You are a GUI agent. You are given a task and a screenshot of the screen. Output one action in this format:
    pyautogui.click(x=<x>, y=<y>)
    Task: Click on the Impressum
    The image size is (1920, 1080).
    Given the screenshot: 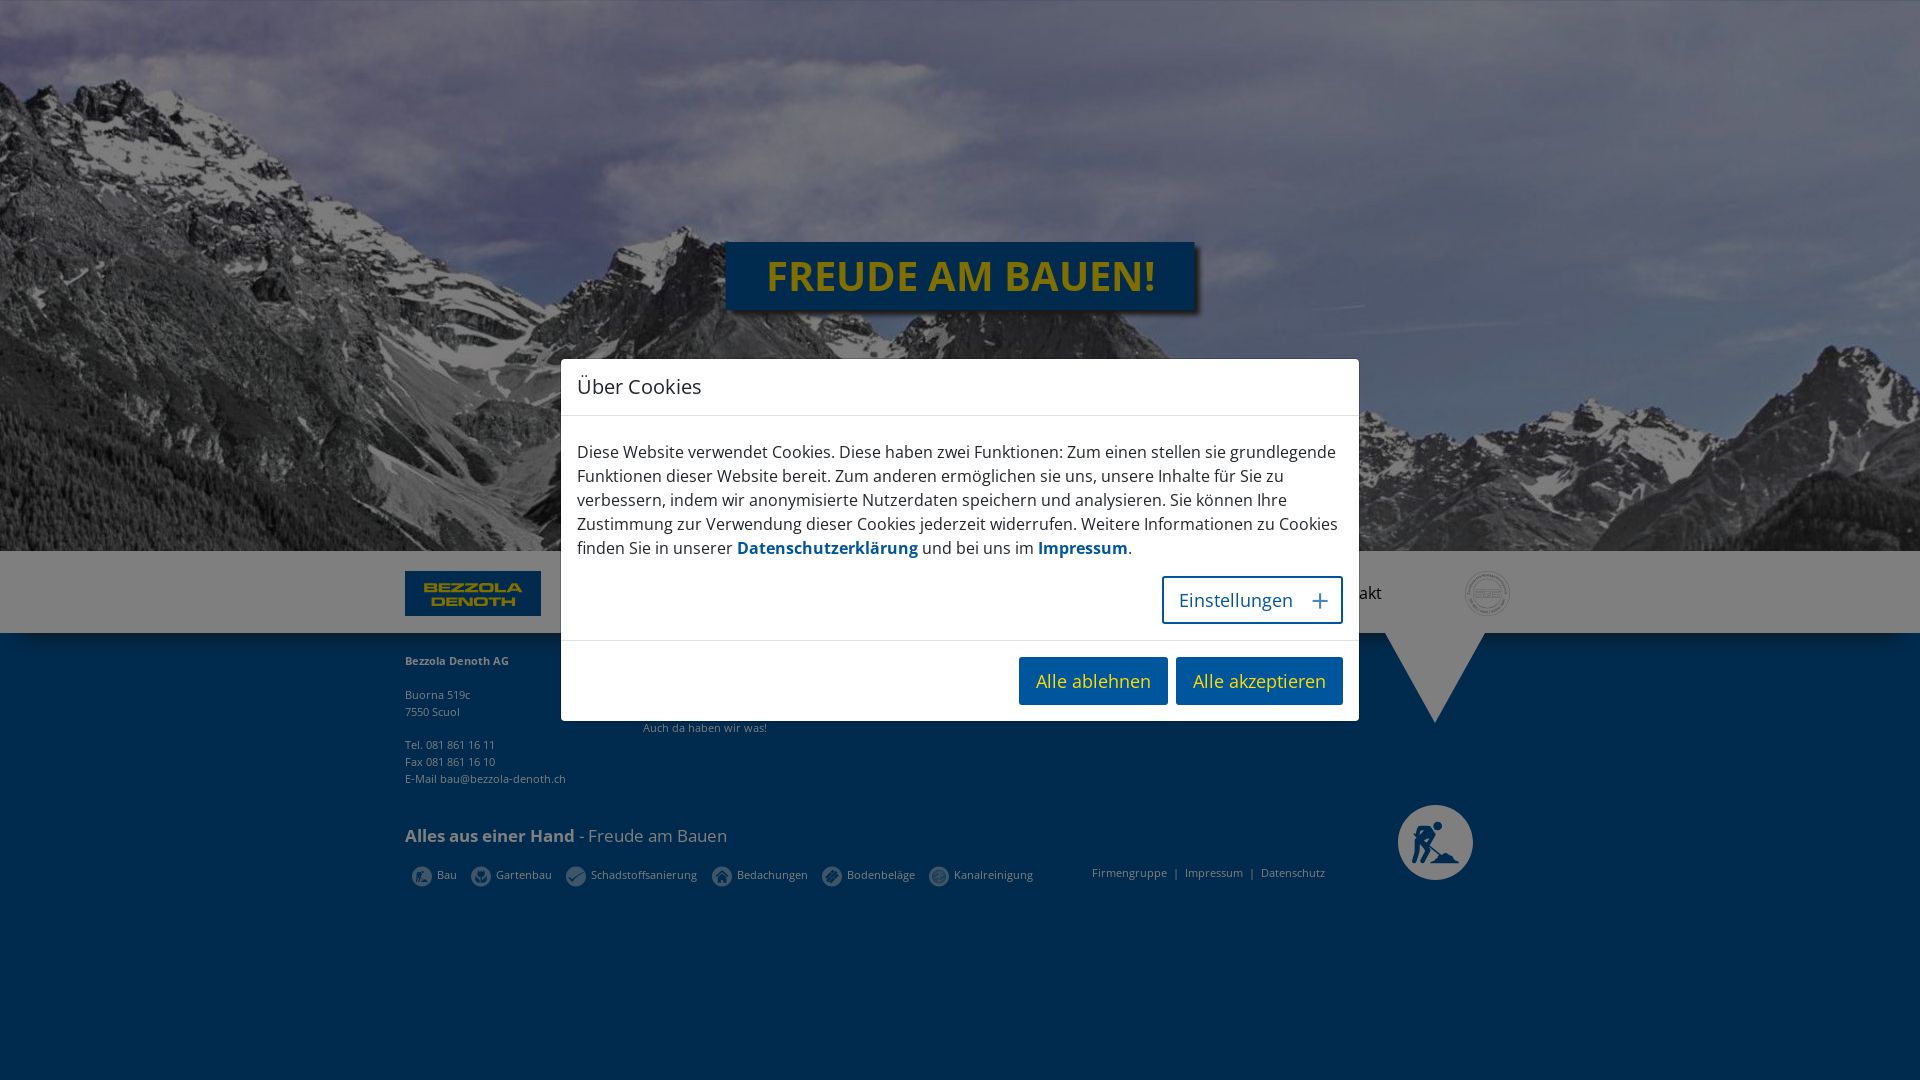 What is the action you would take?
    pyautogui.click(x=1083, y=548)
    